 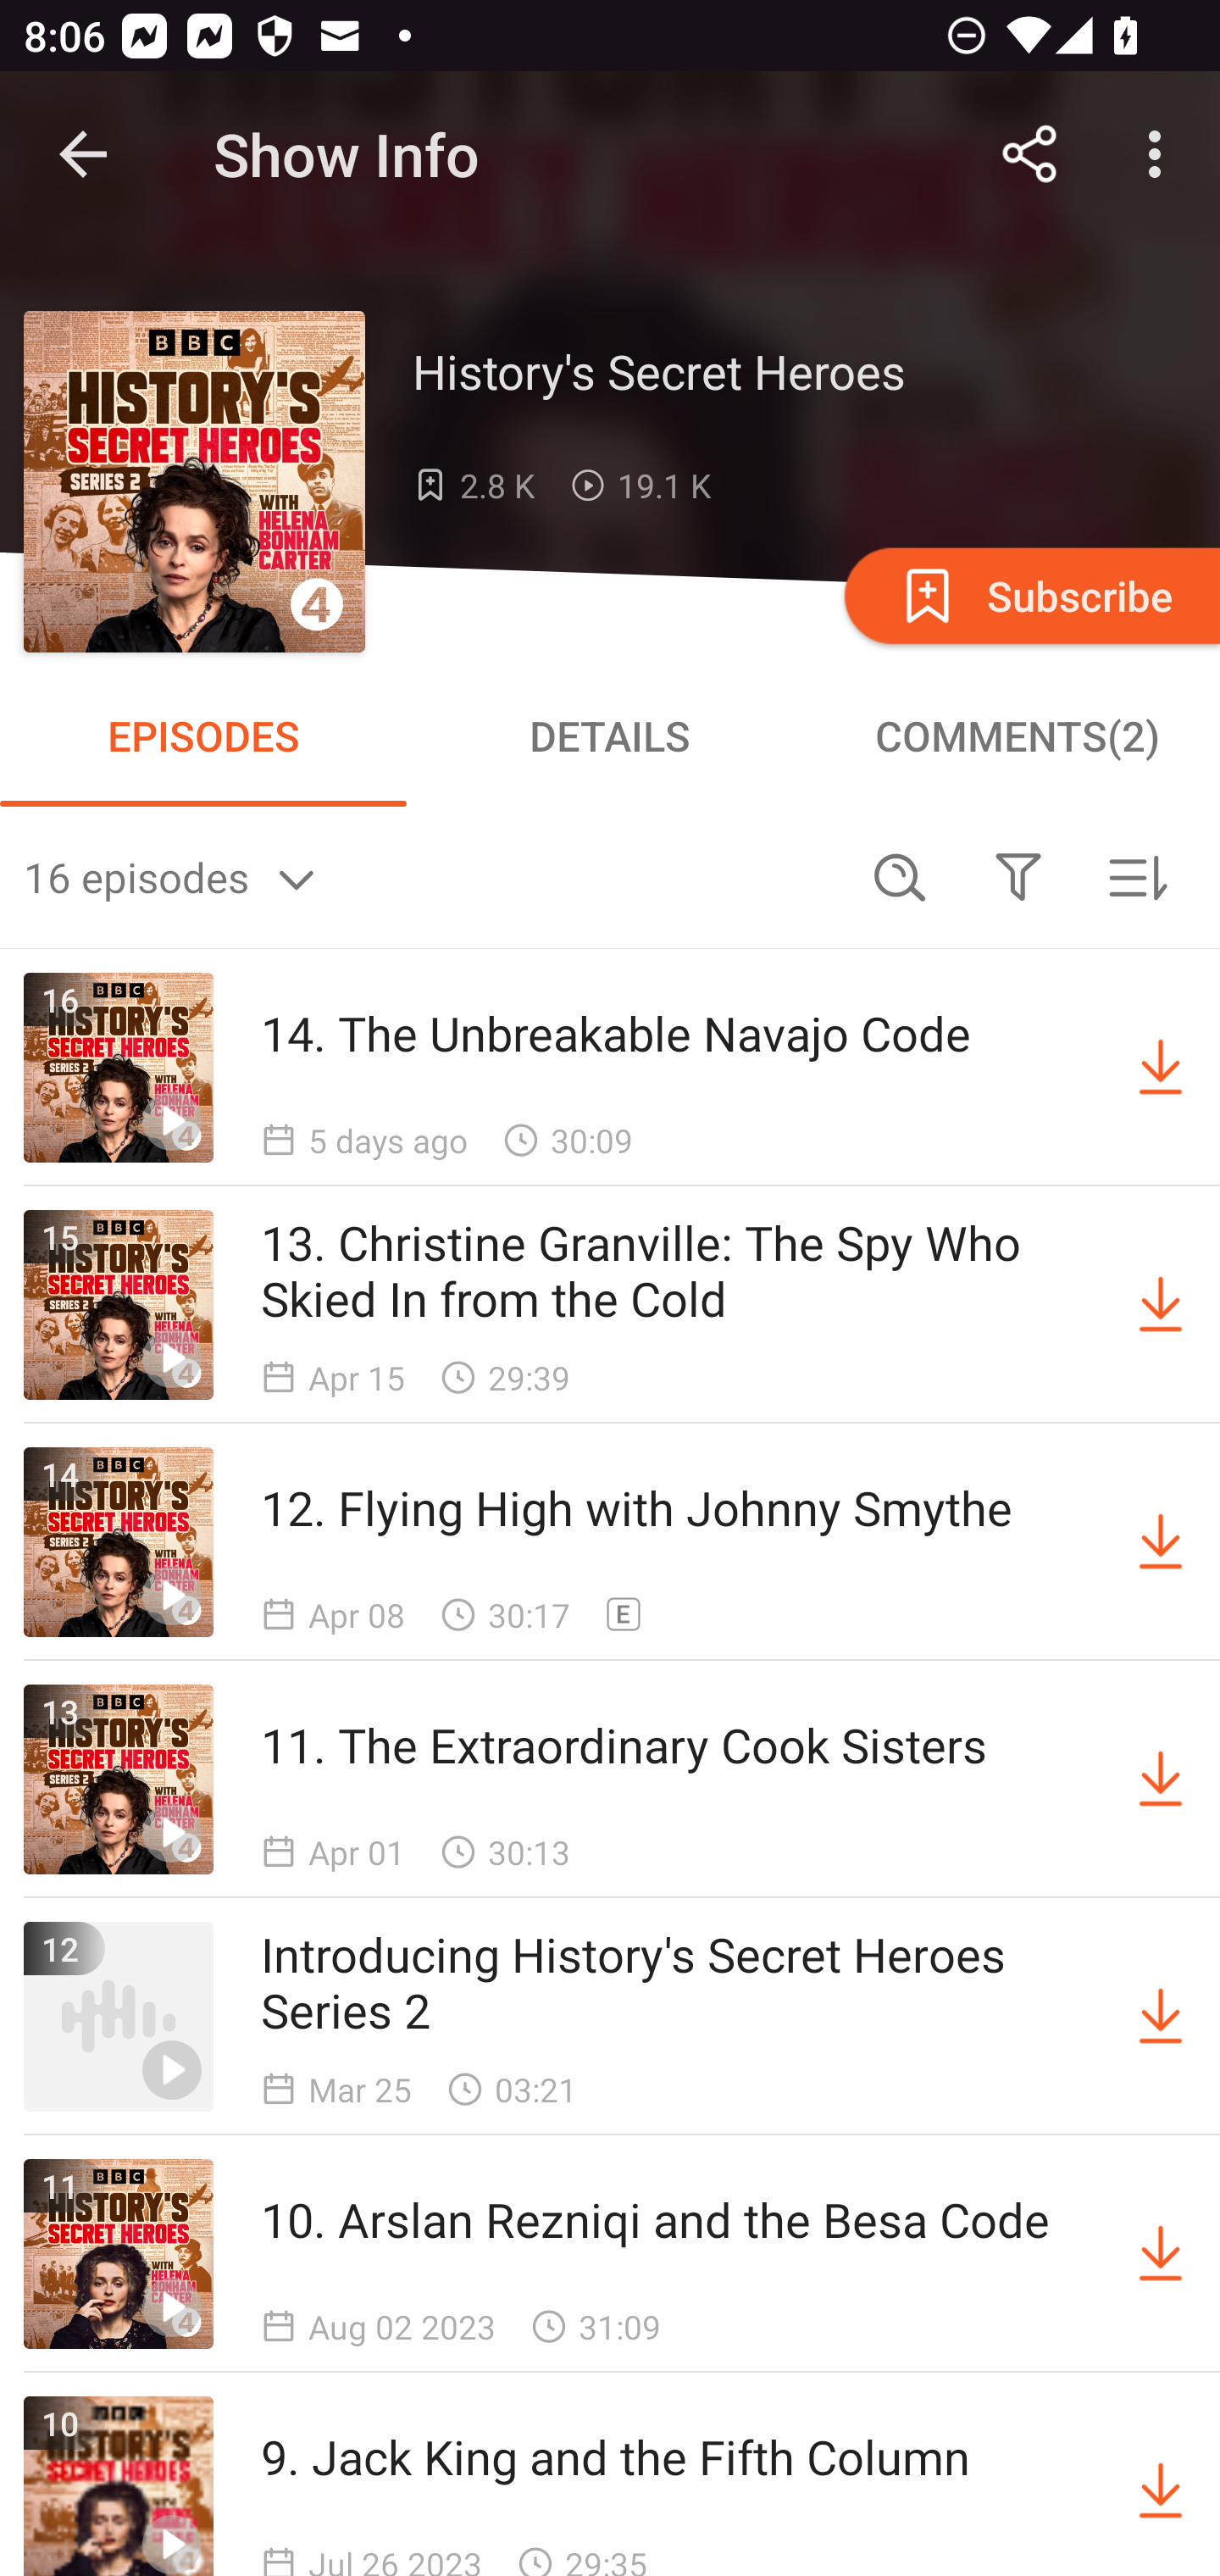 What do you see at coordinates (1018, 876) in the screenshot?
I see `` at bounding box center [1018, 876].